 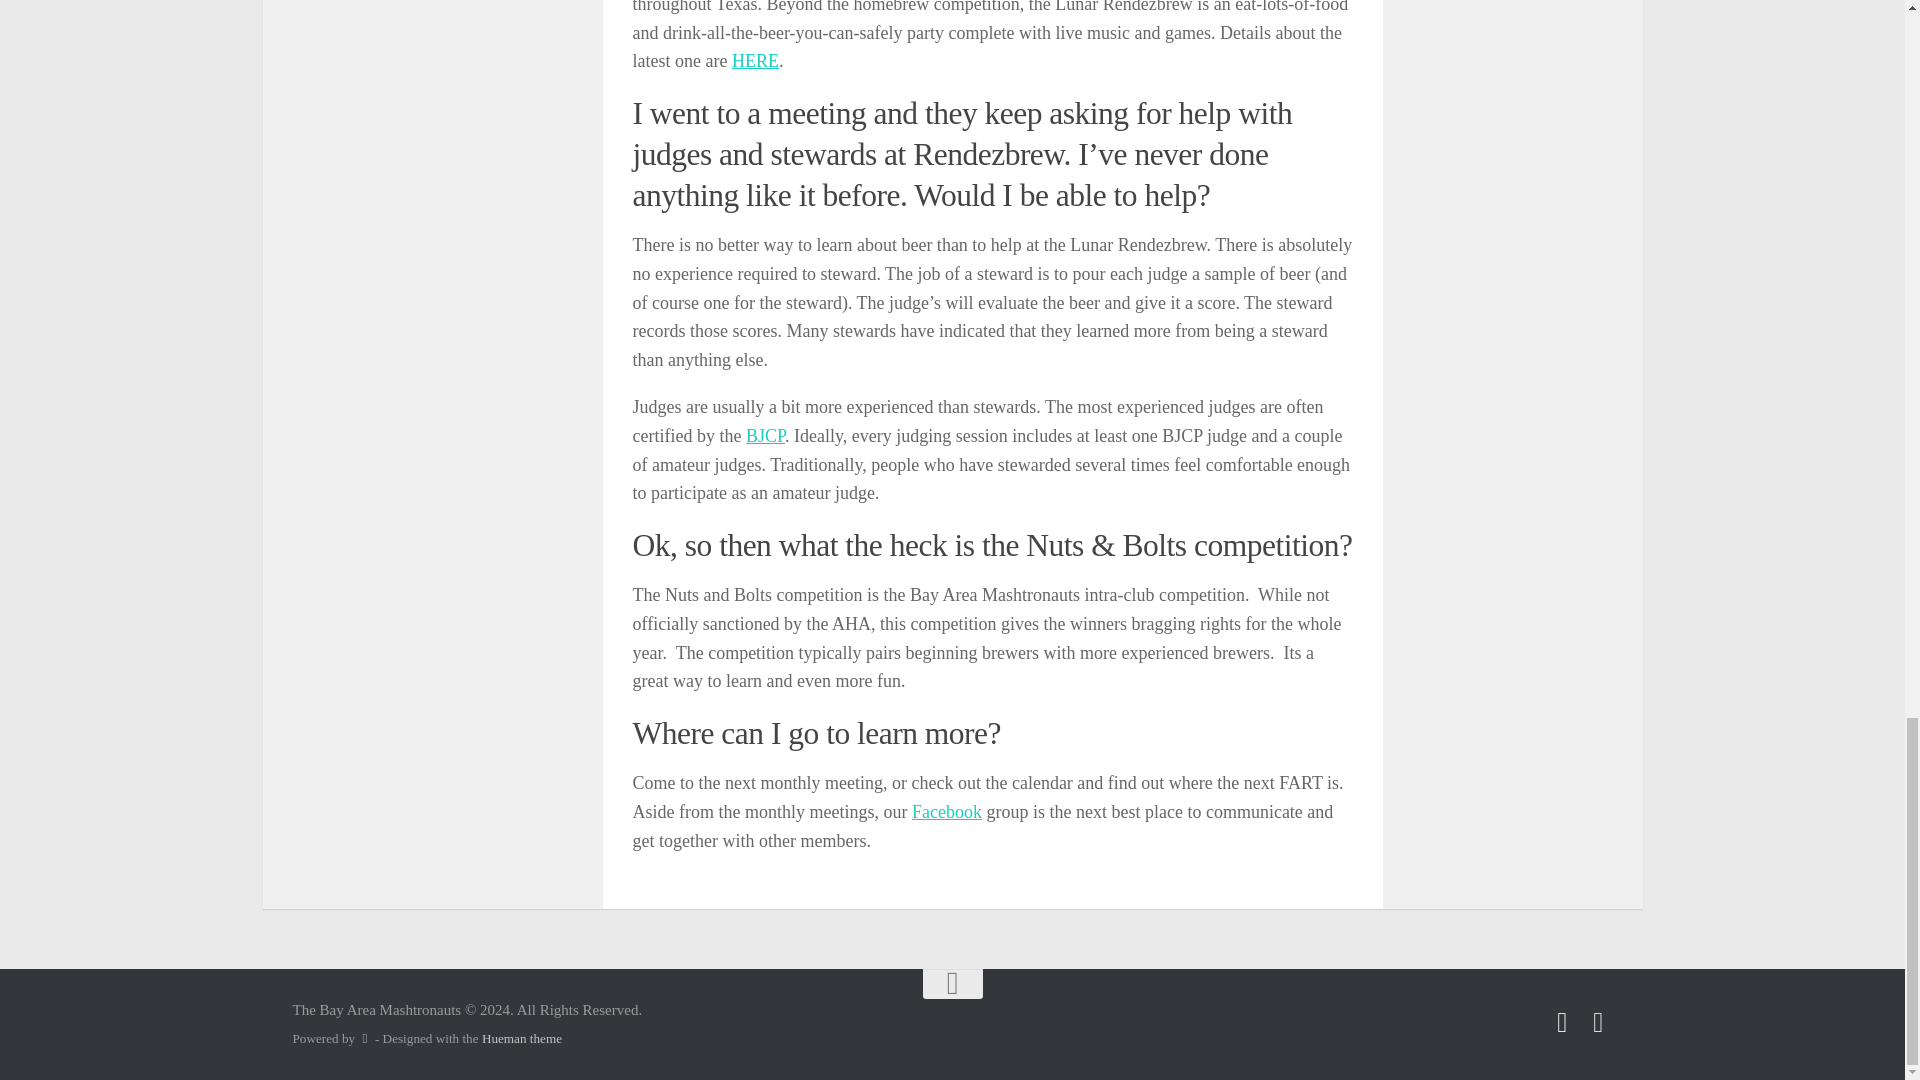 What do you see at coordinates (1598, 1022) in the screenshot?
I see `Follow us on Twitter` at bounding box center [1598, 1022].